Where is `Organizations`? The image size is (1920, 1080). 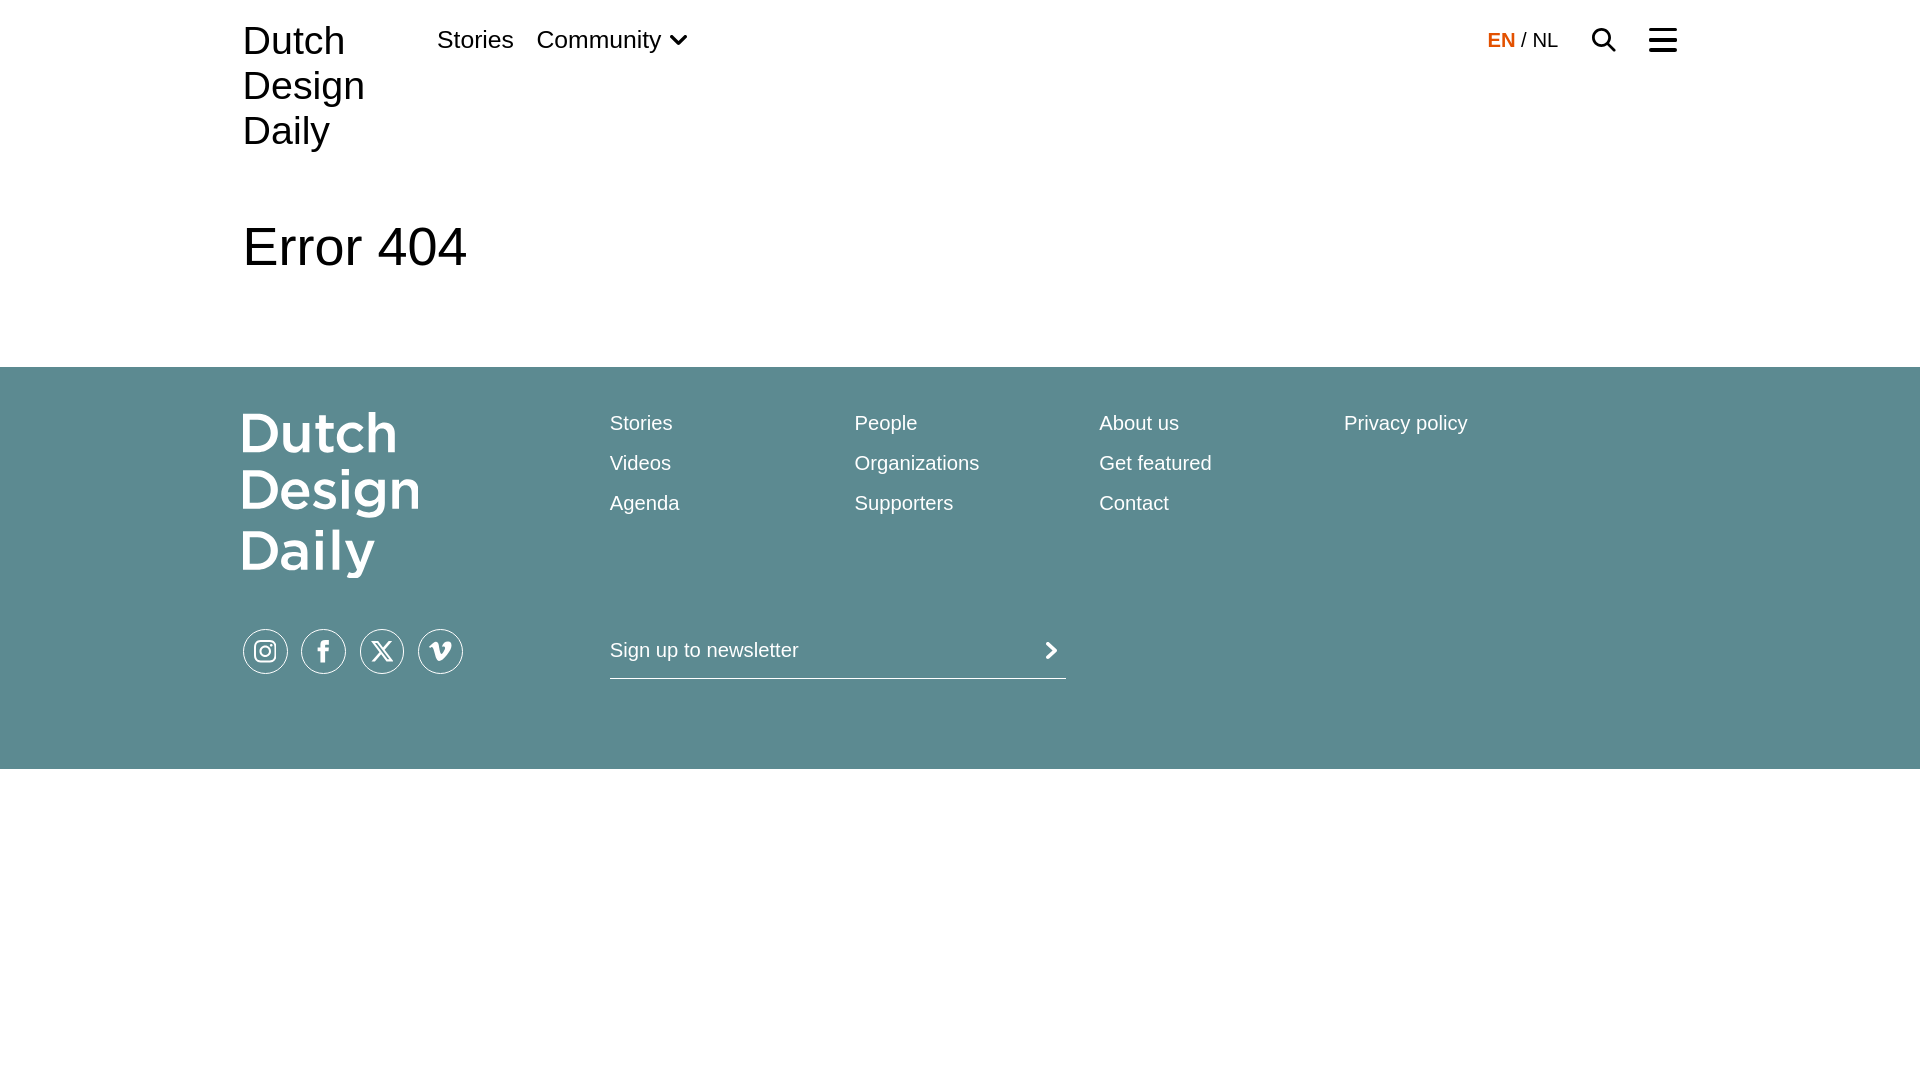
Organizations is located at coordinates (916, 463).